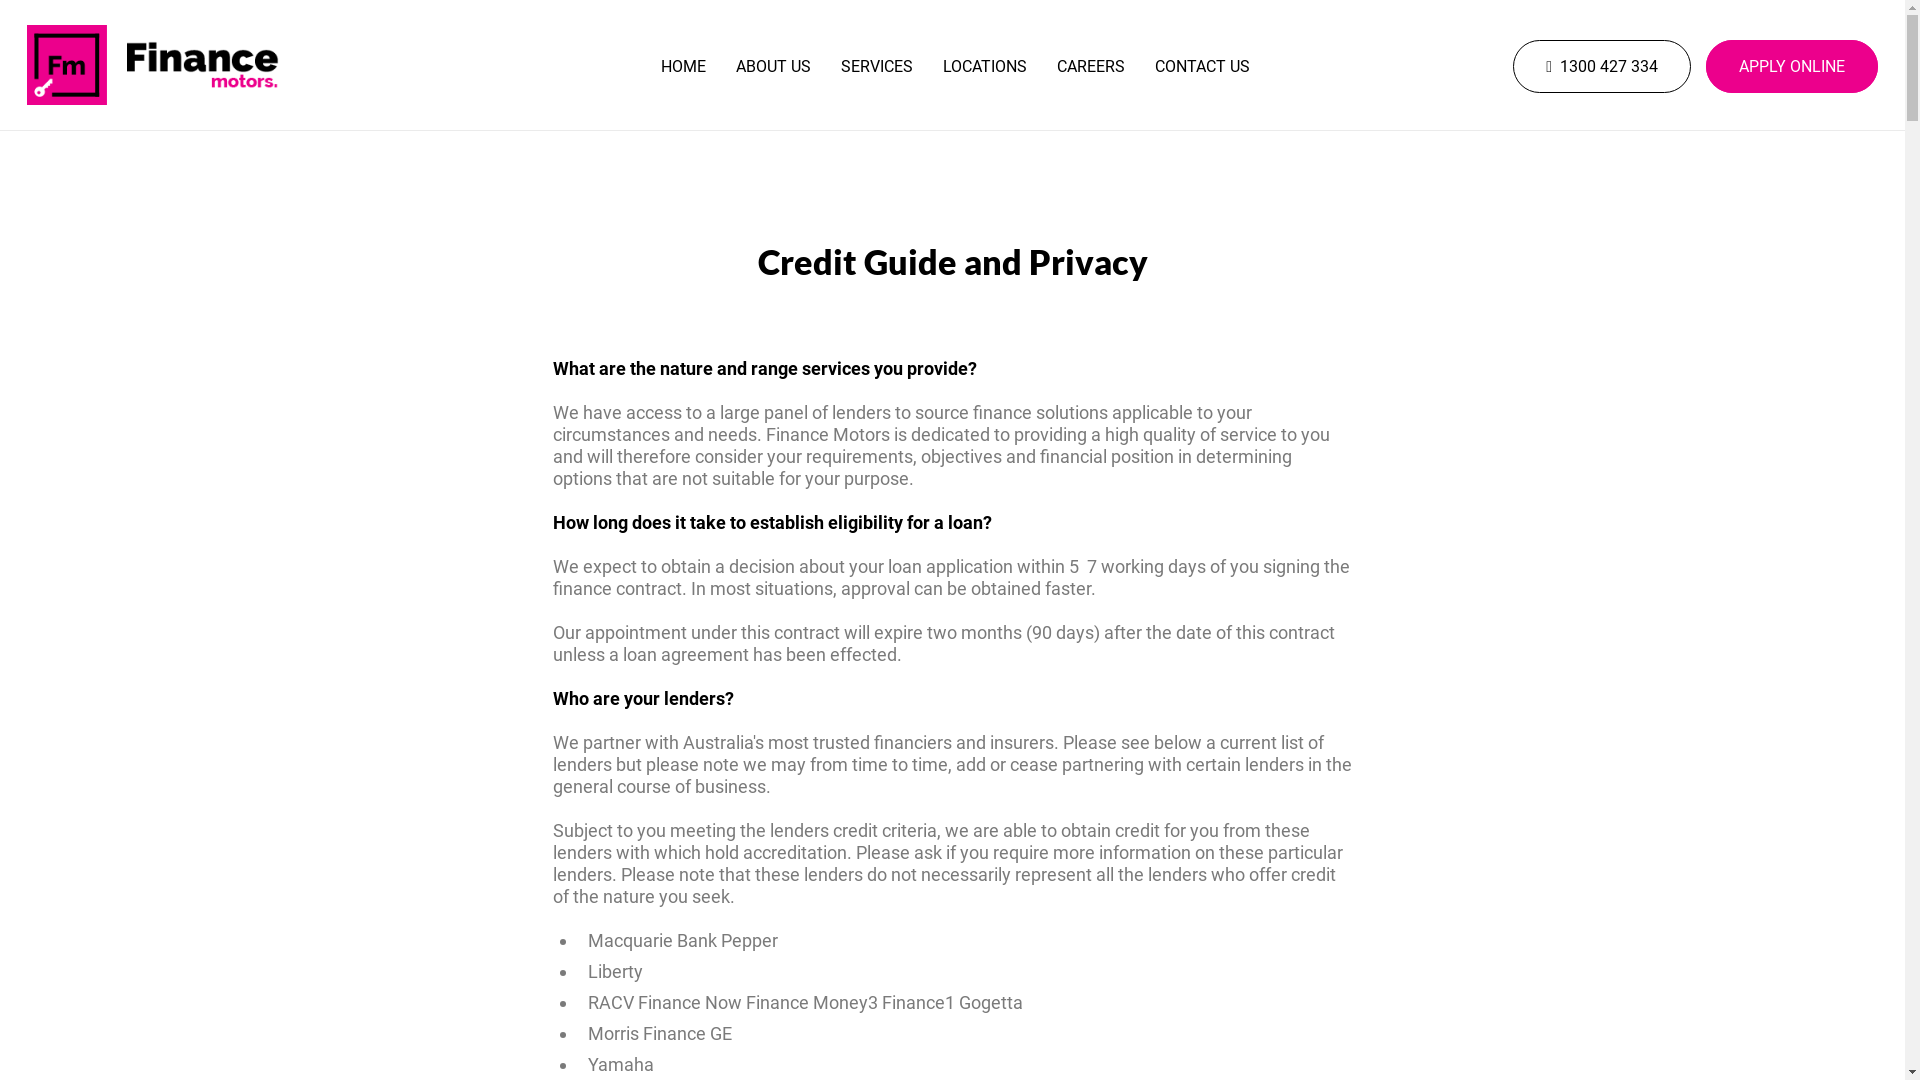  I want to click on CAREERS, so click(1091, 66).